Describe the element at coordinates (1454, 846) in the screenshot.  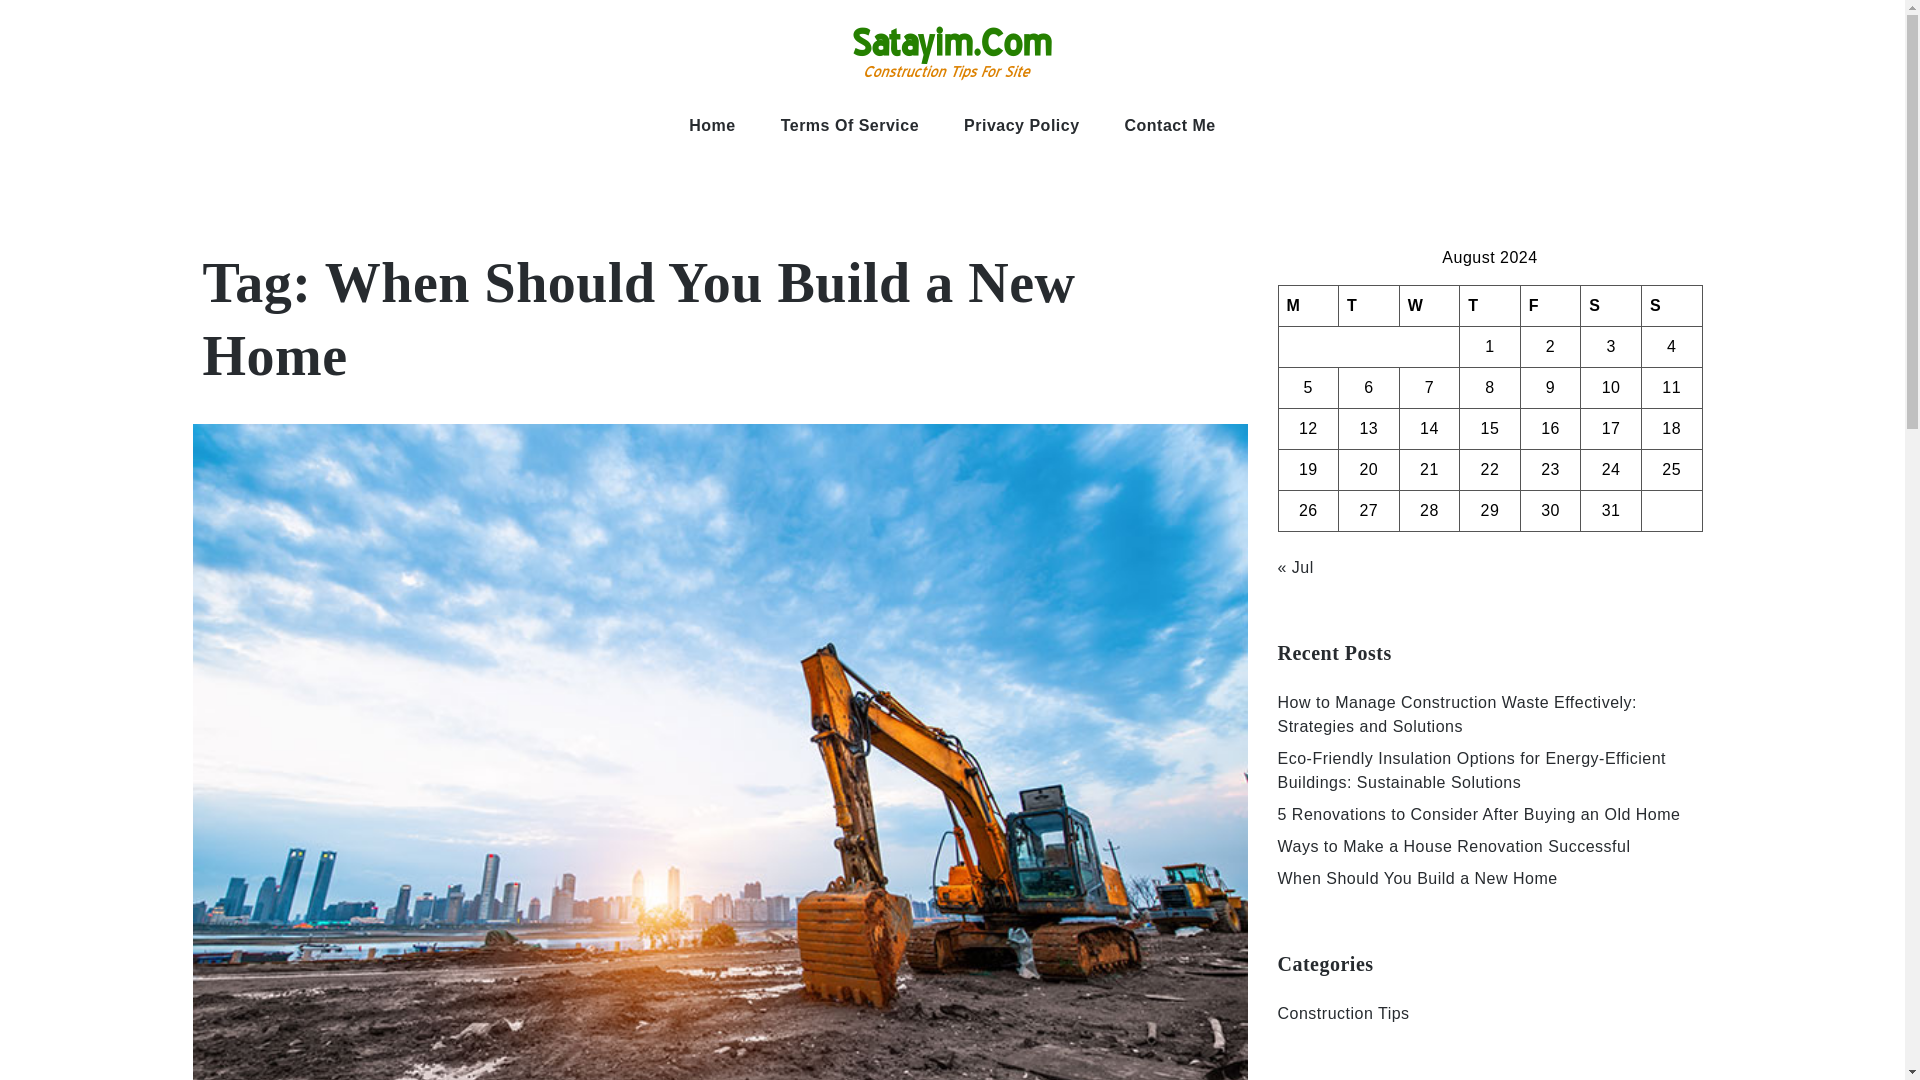
I see `Ways to Make a House Renovation Successful` at that location.